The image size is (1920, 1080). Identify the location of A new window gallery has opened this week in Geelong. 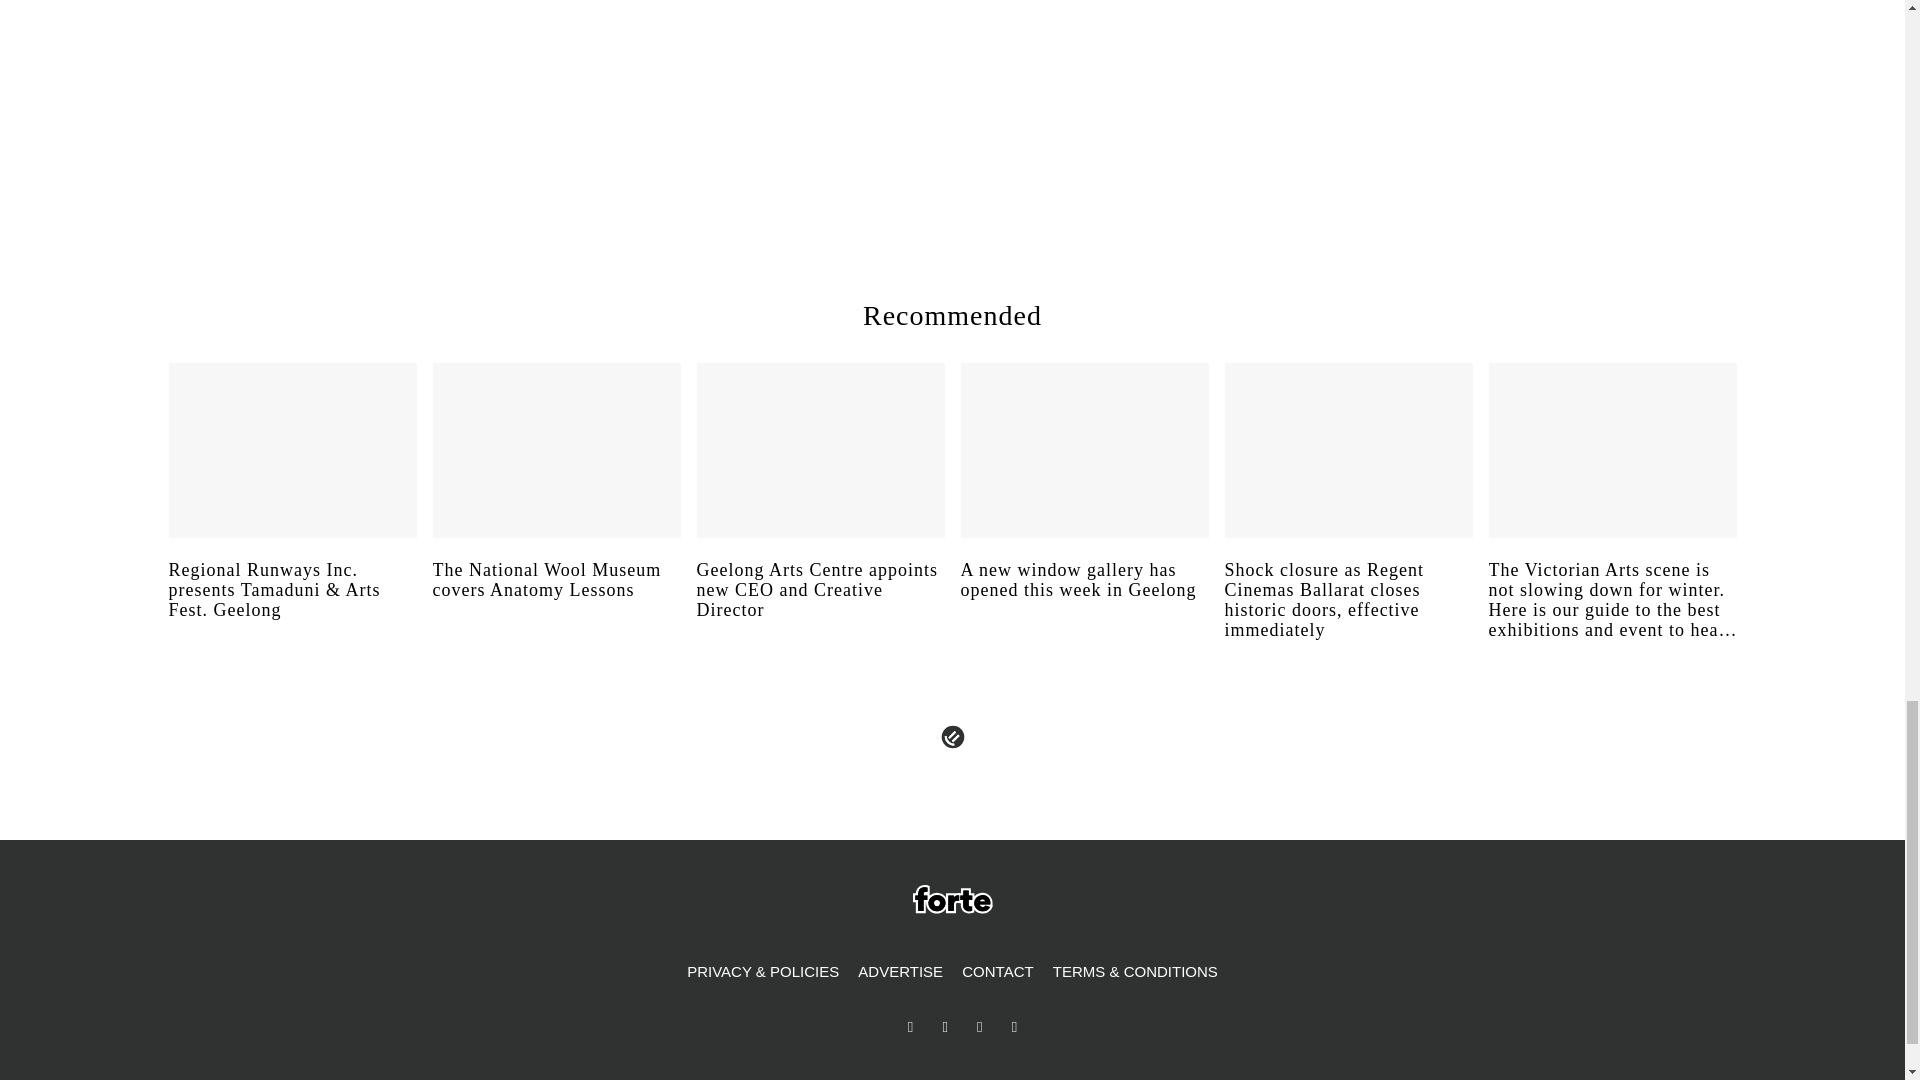
(1084, 599).